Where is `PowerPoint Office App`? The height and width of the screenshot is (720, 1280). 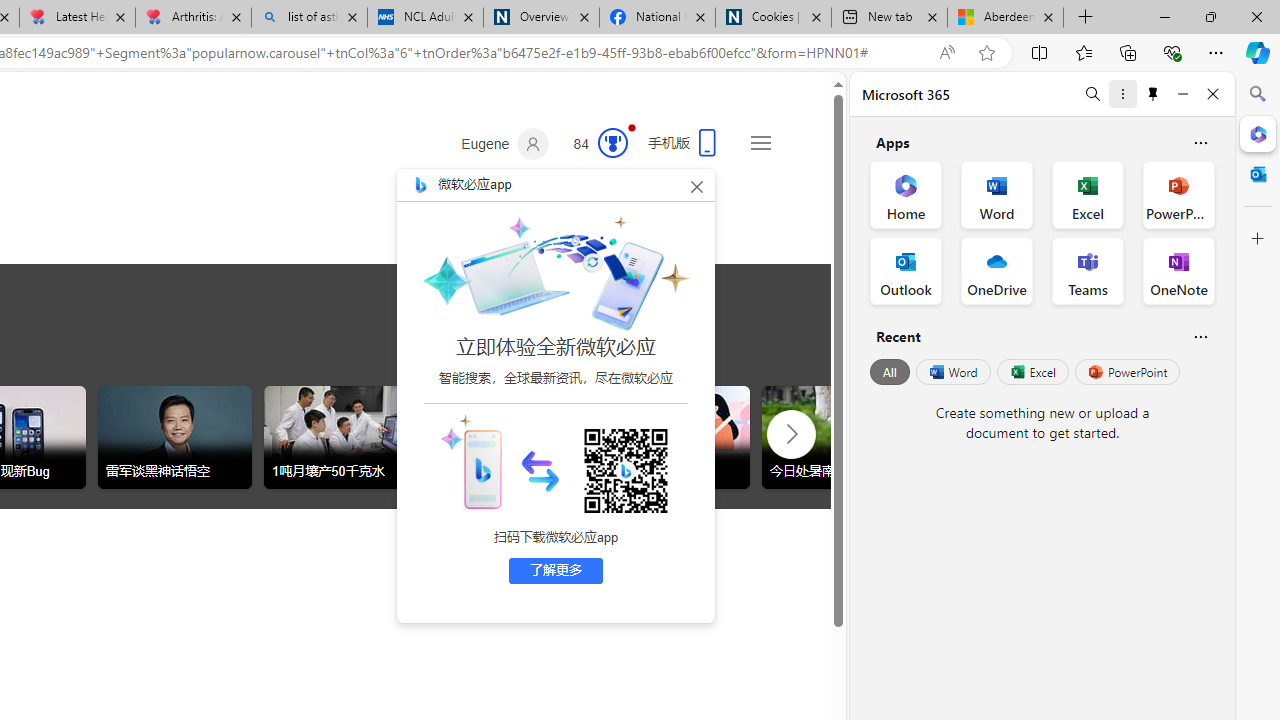 PowerPoint Office App is located at coordinates (1178, 194).